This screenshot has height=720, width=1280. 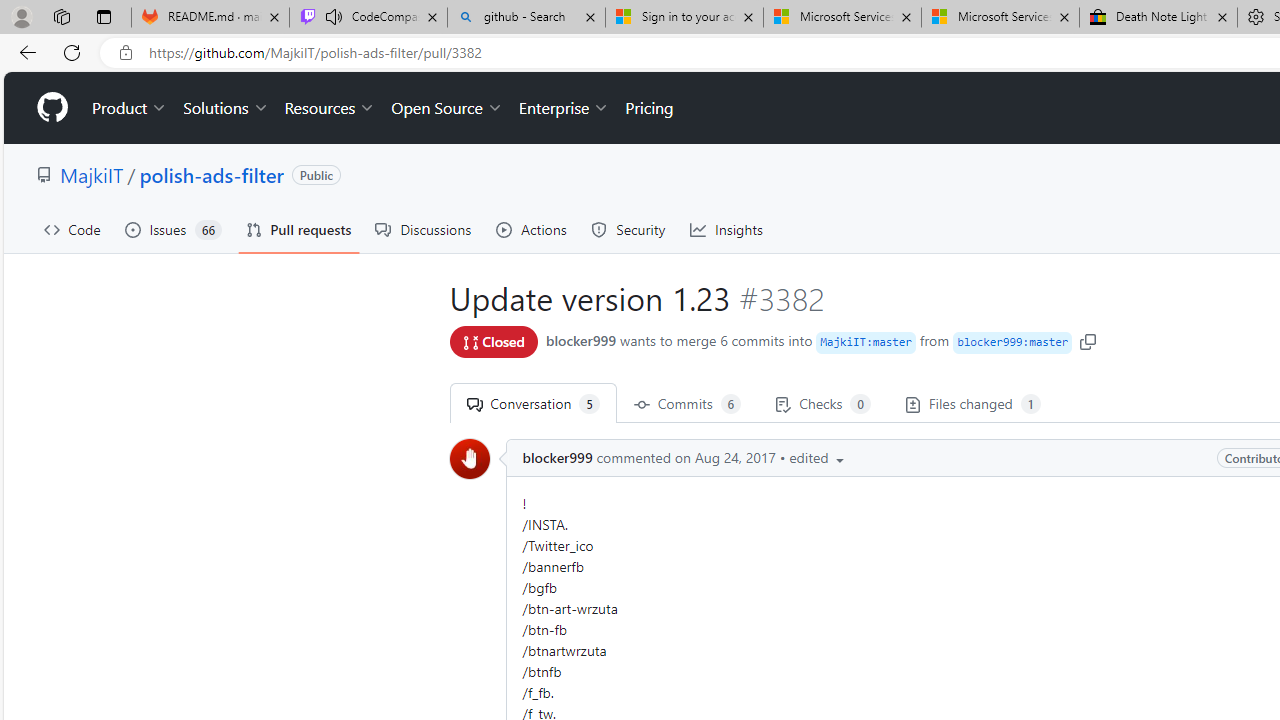 I want to click on Security, so click(x=628, y=230).